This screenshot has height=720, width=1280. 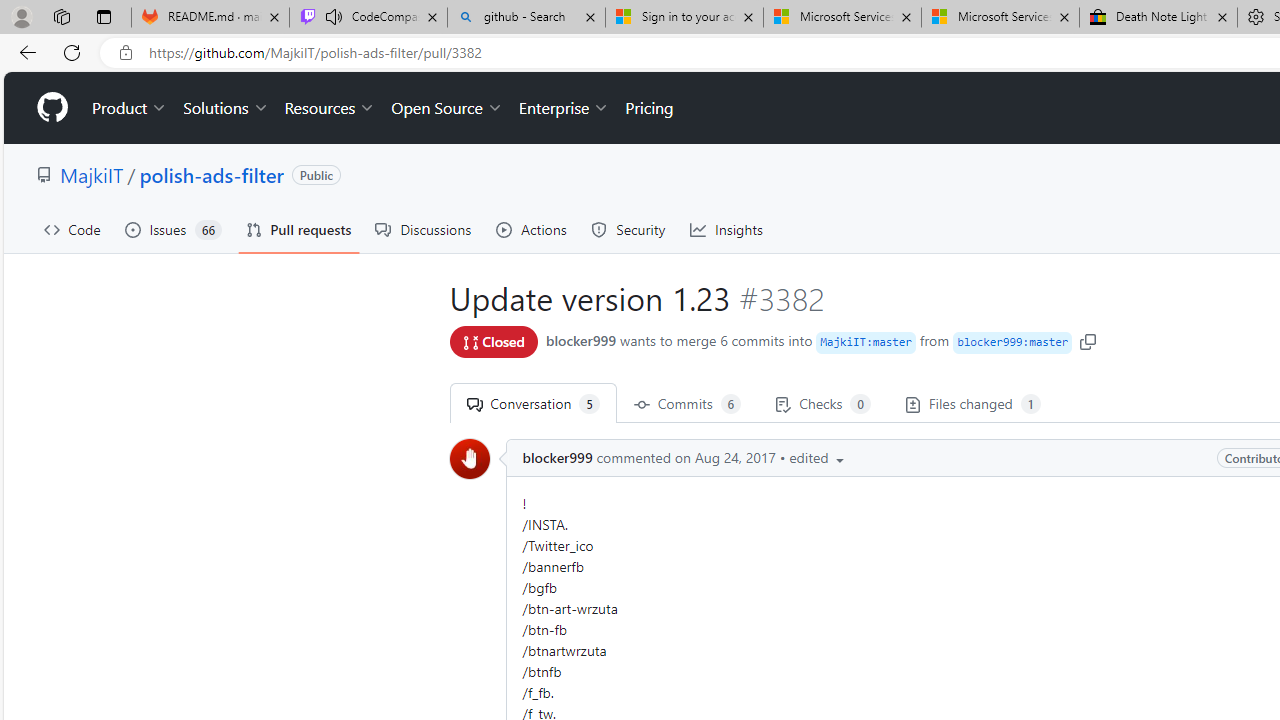 I want to click on Security, so click(x=628, y=230).